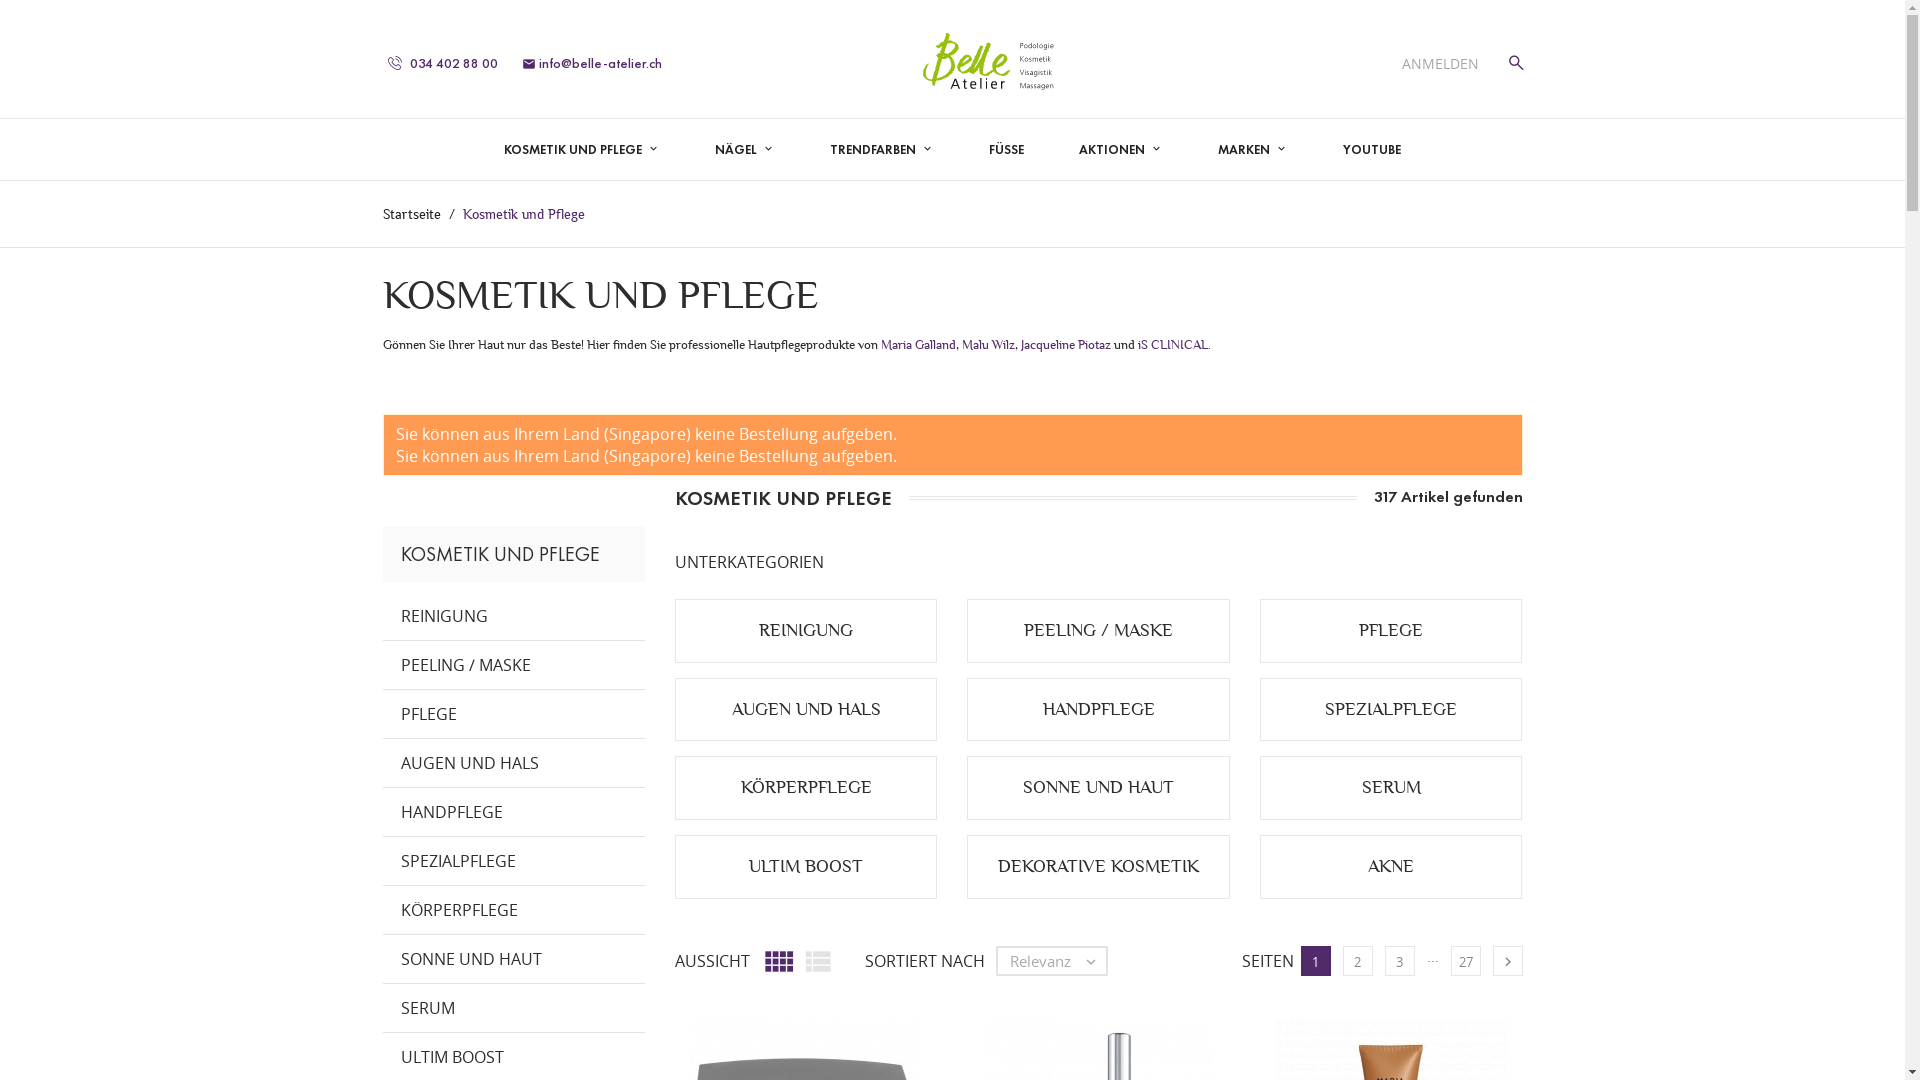 Image resolution: width=1920 pixels, height=1080 pixels. What do you see at coordinates (806, 630) in the screenshot?
I see `REINIGUNG` at bounding box center [806, 630].